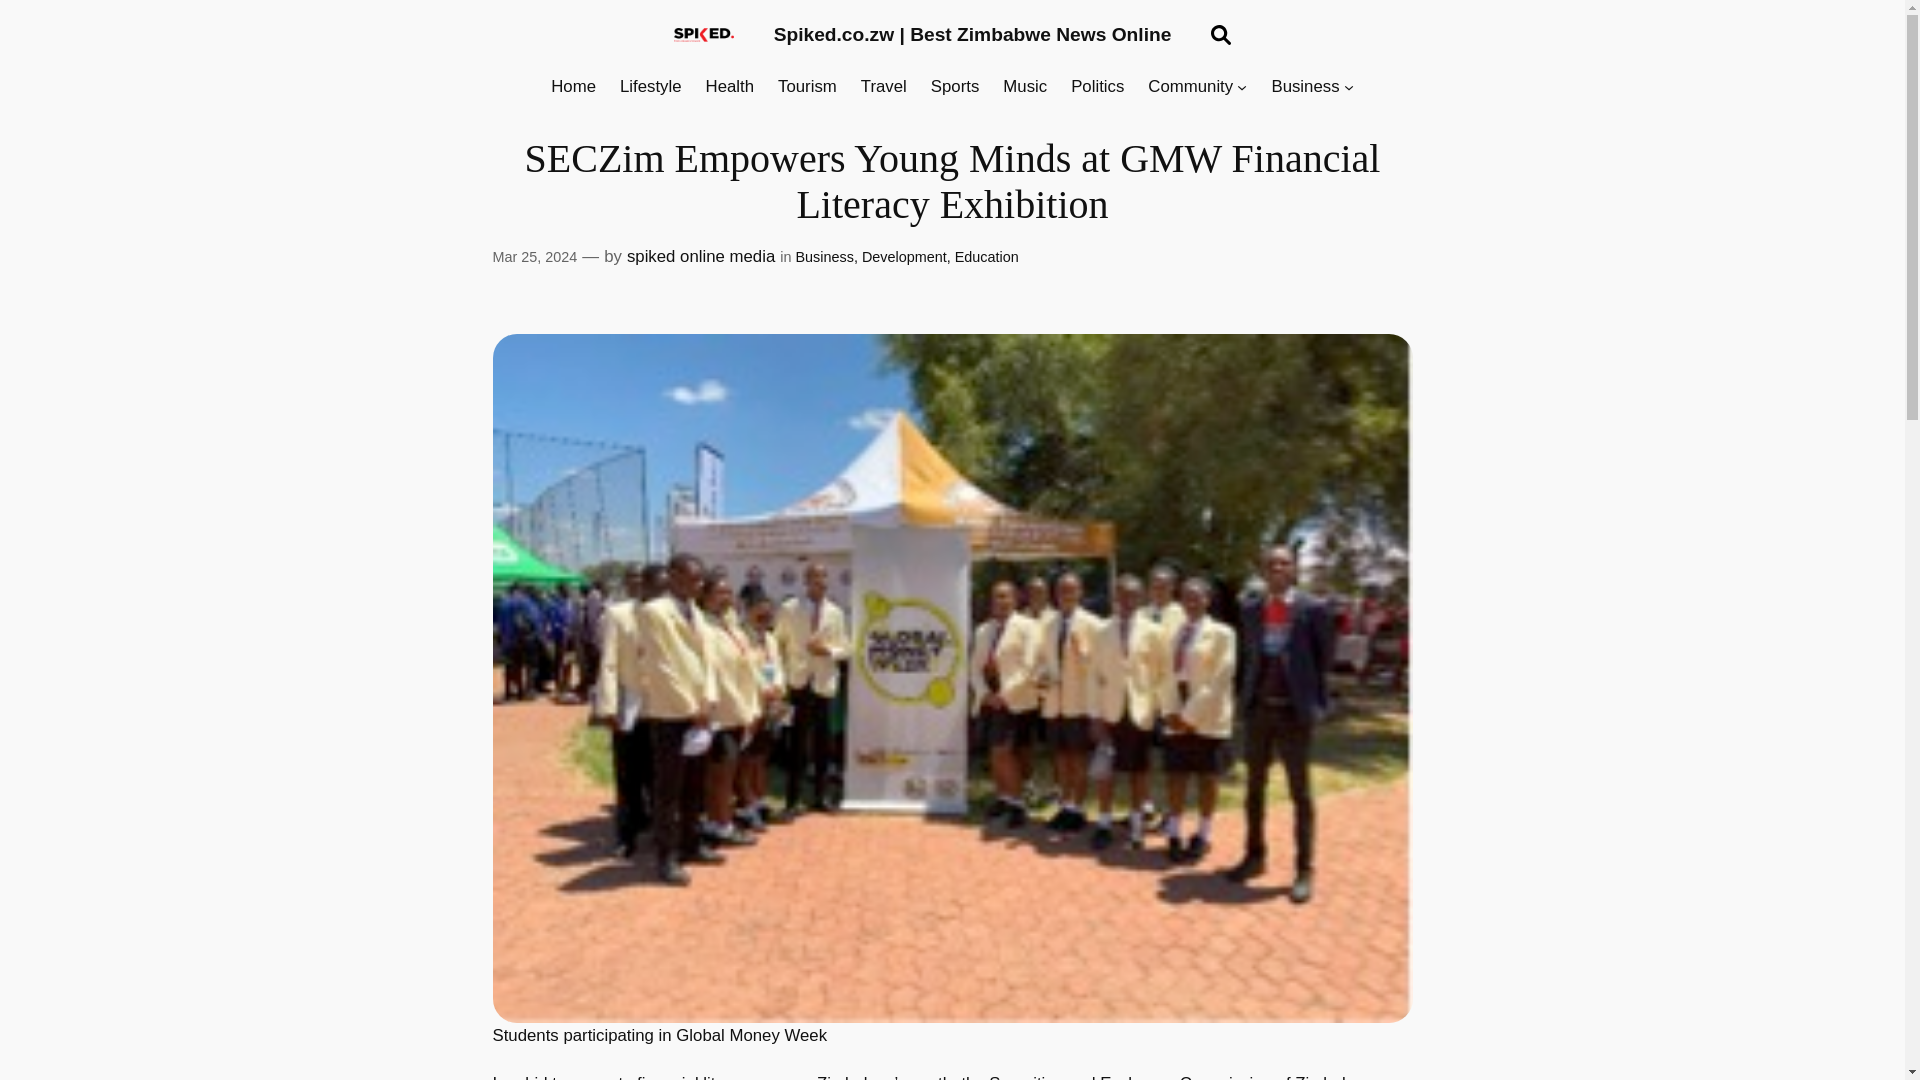  Describe the element at coordinates (904, 256) in the screenshot. I see `Development` at that location.